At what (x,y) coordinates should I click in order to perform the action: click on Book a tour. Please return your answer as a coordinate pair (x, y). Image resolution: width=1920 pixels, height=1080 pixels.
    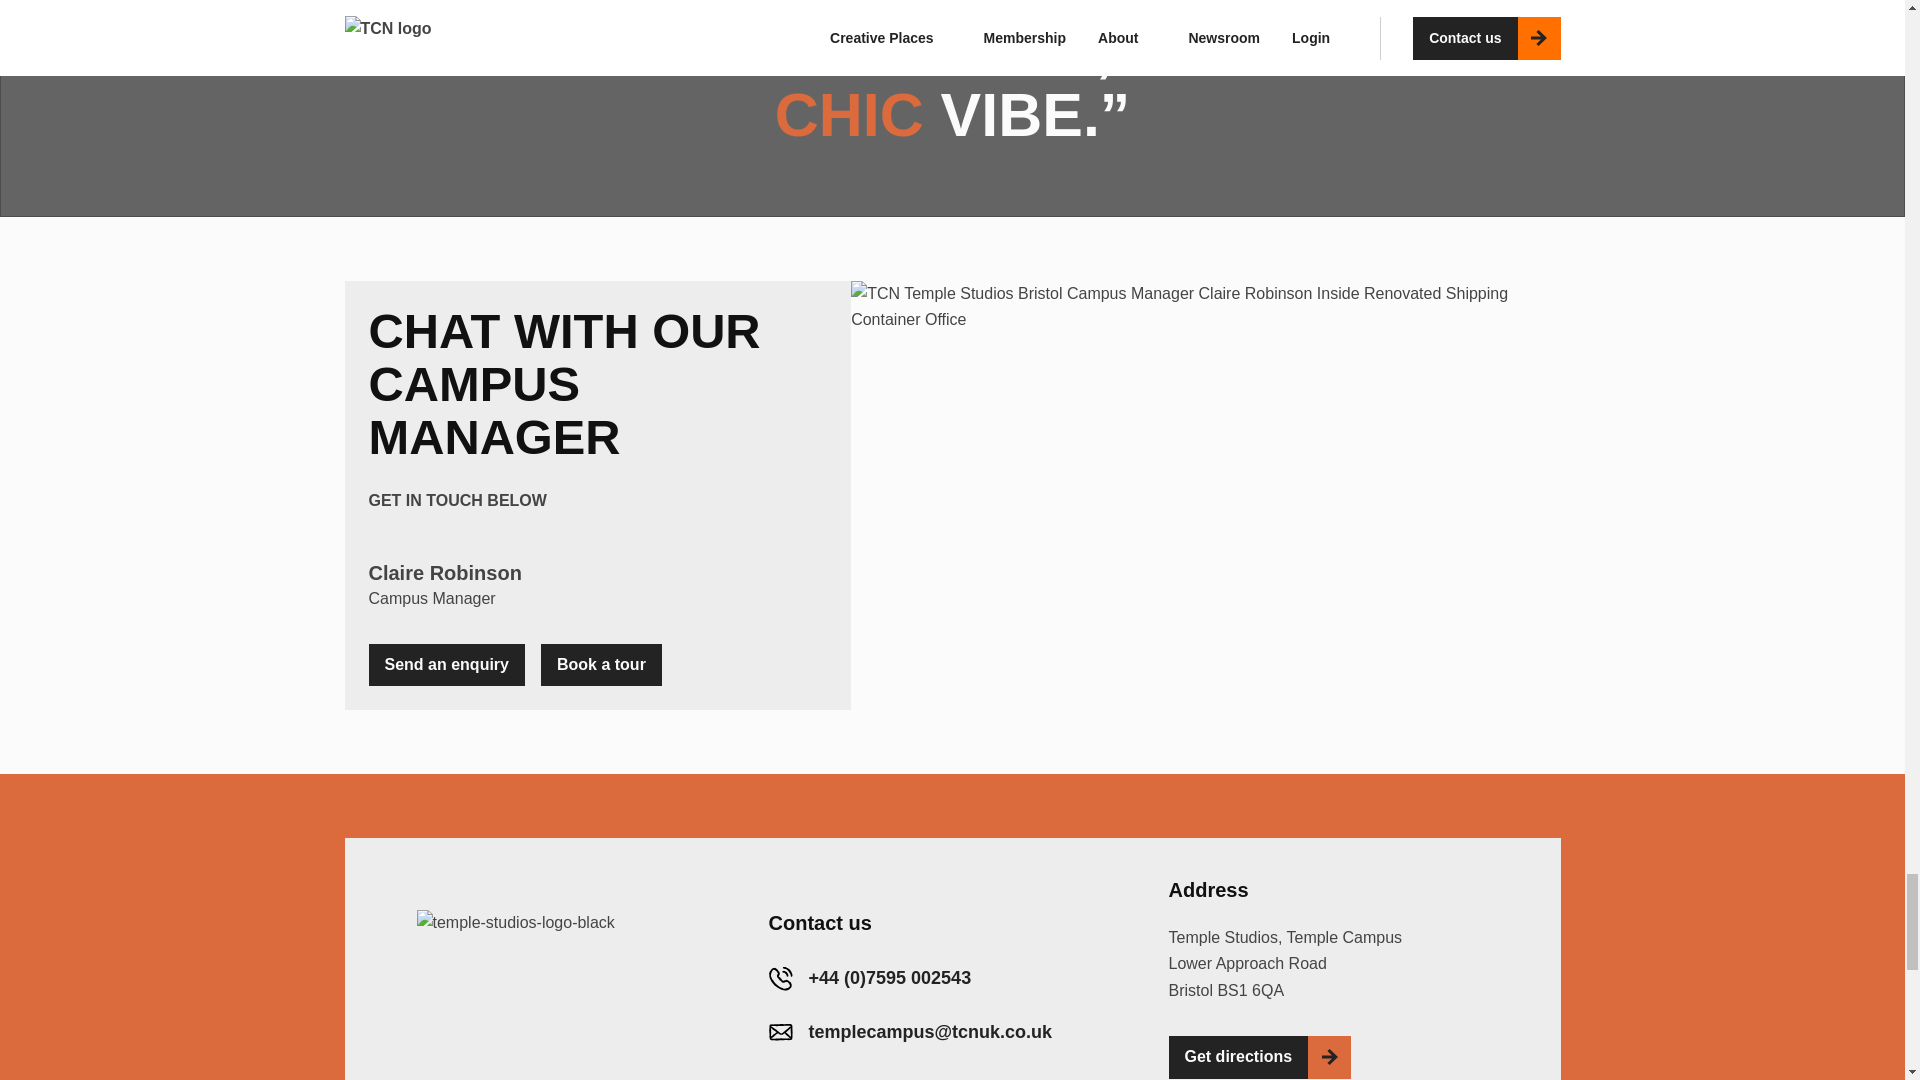
    Looking at the image, I should click on (602, 664).